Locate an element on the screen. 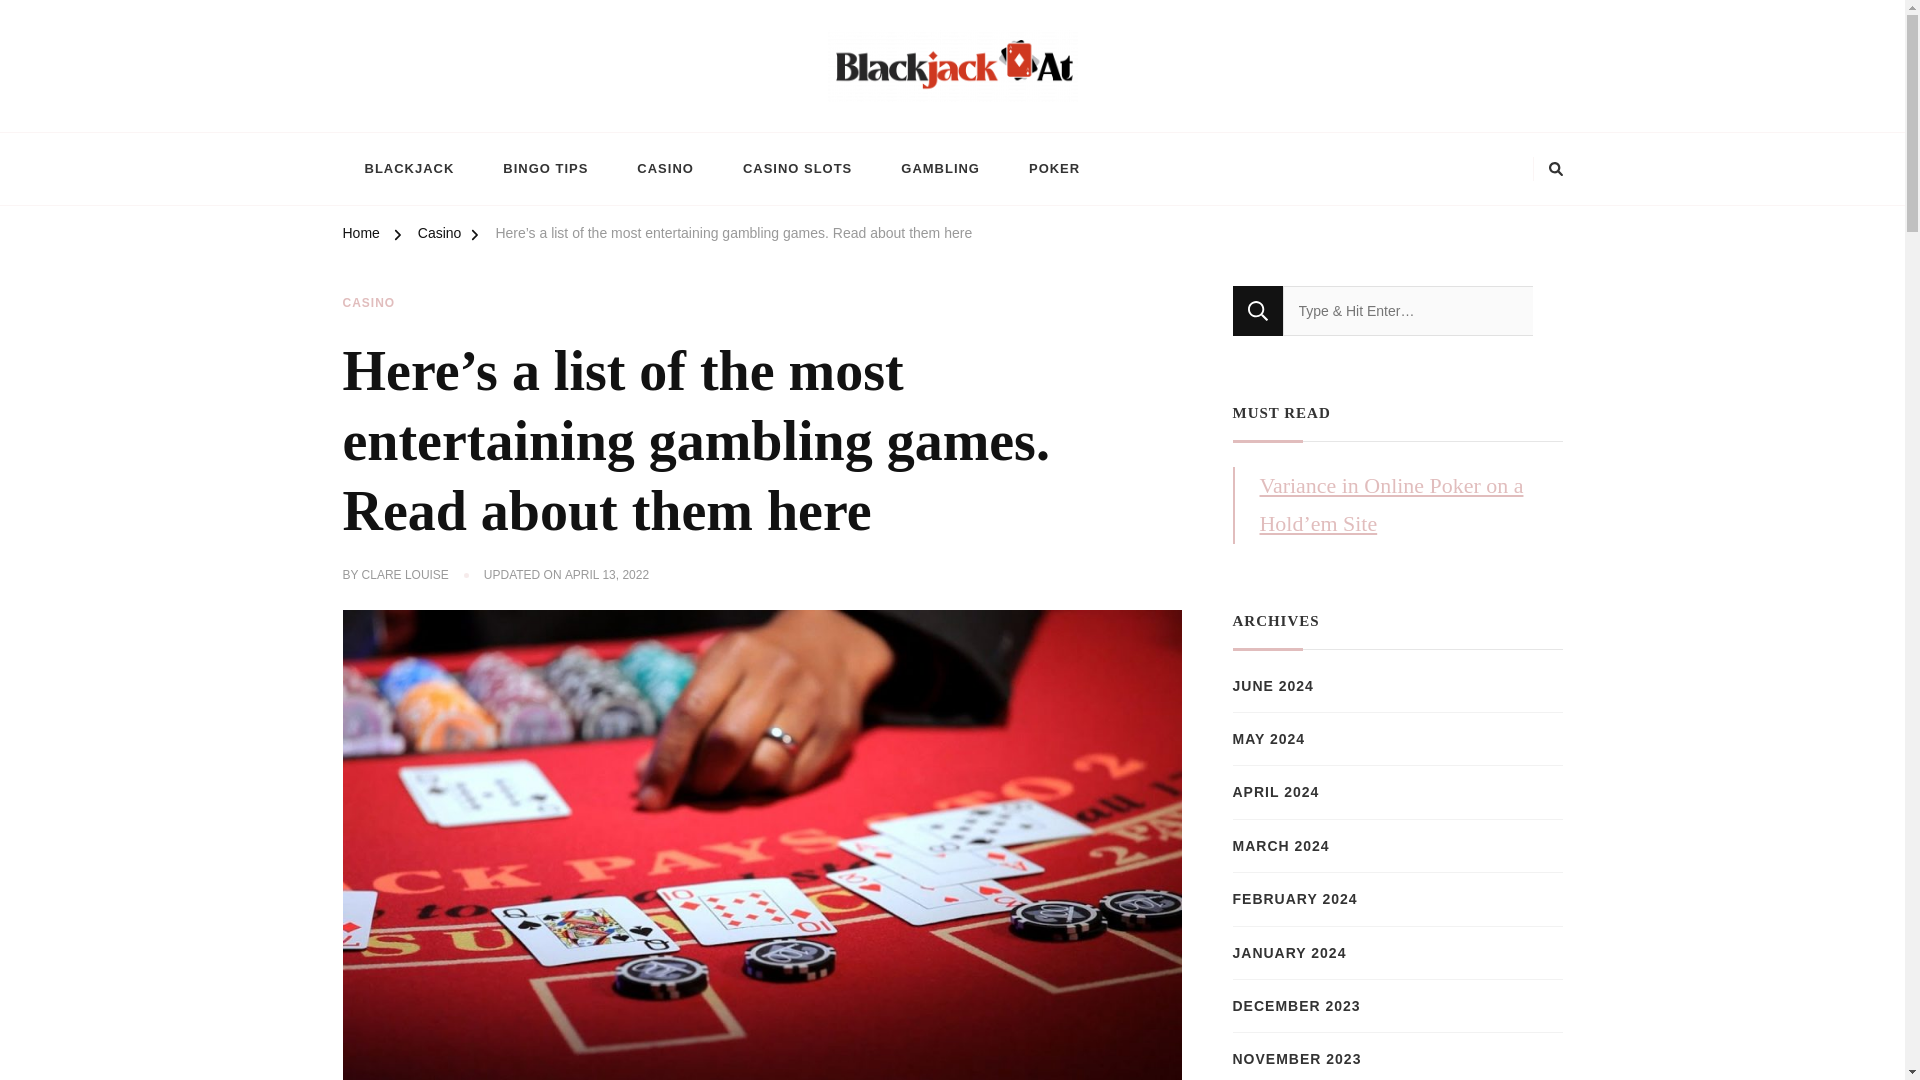 This screenshot has width=1920, height=1080. Search is located at coordinates (1257, 310).